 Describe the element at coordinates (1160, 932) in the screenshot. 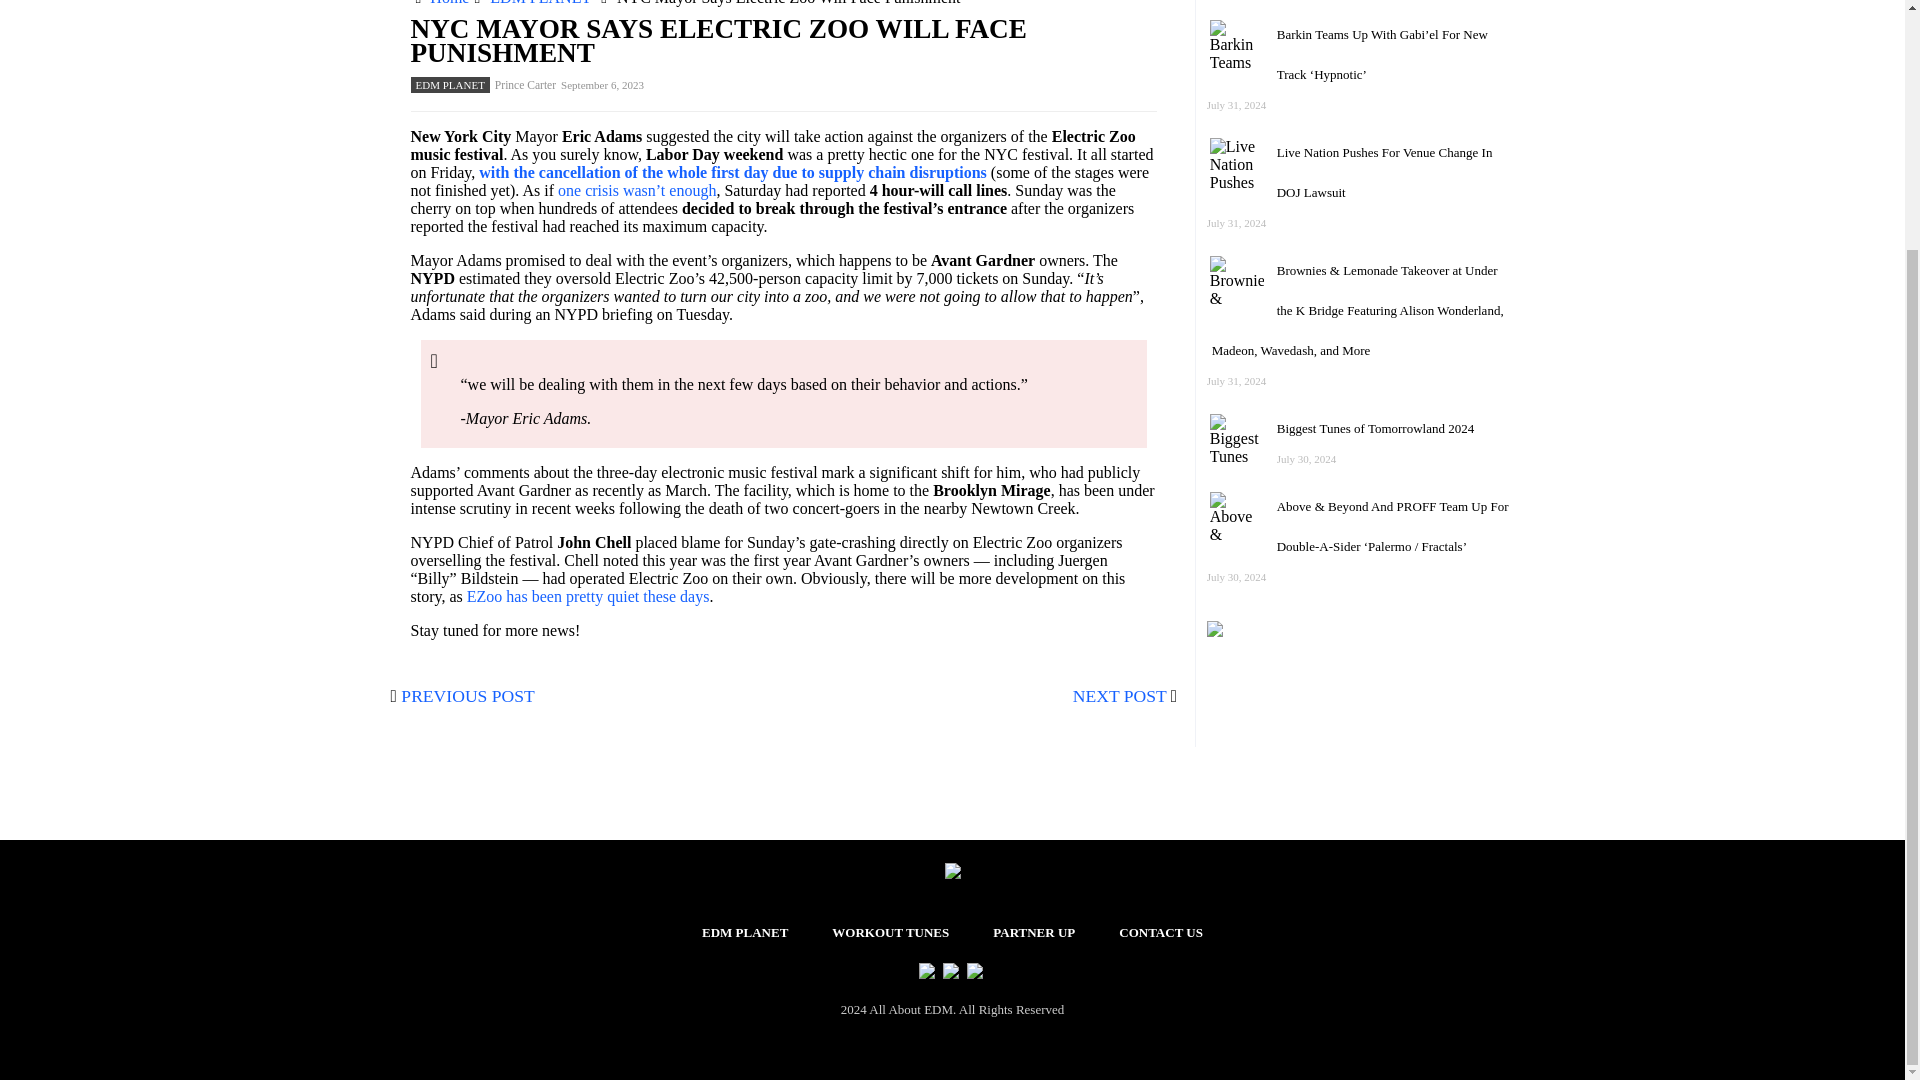

I see `CONTACT US` at that location.